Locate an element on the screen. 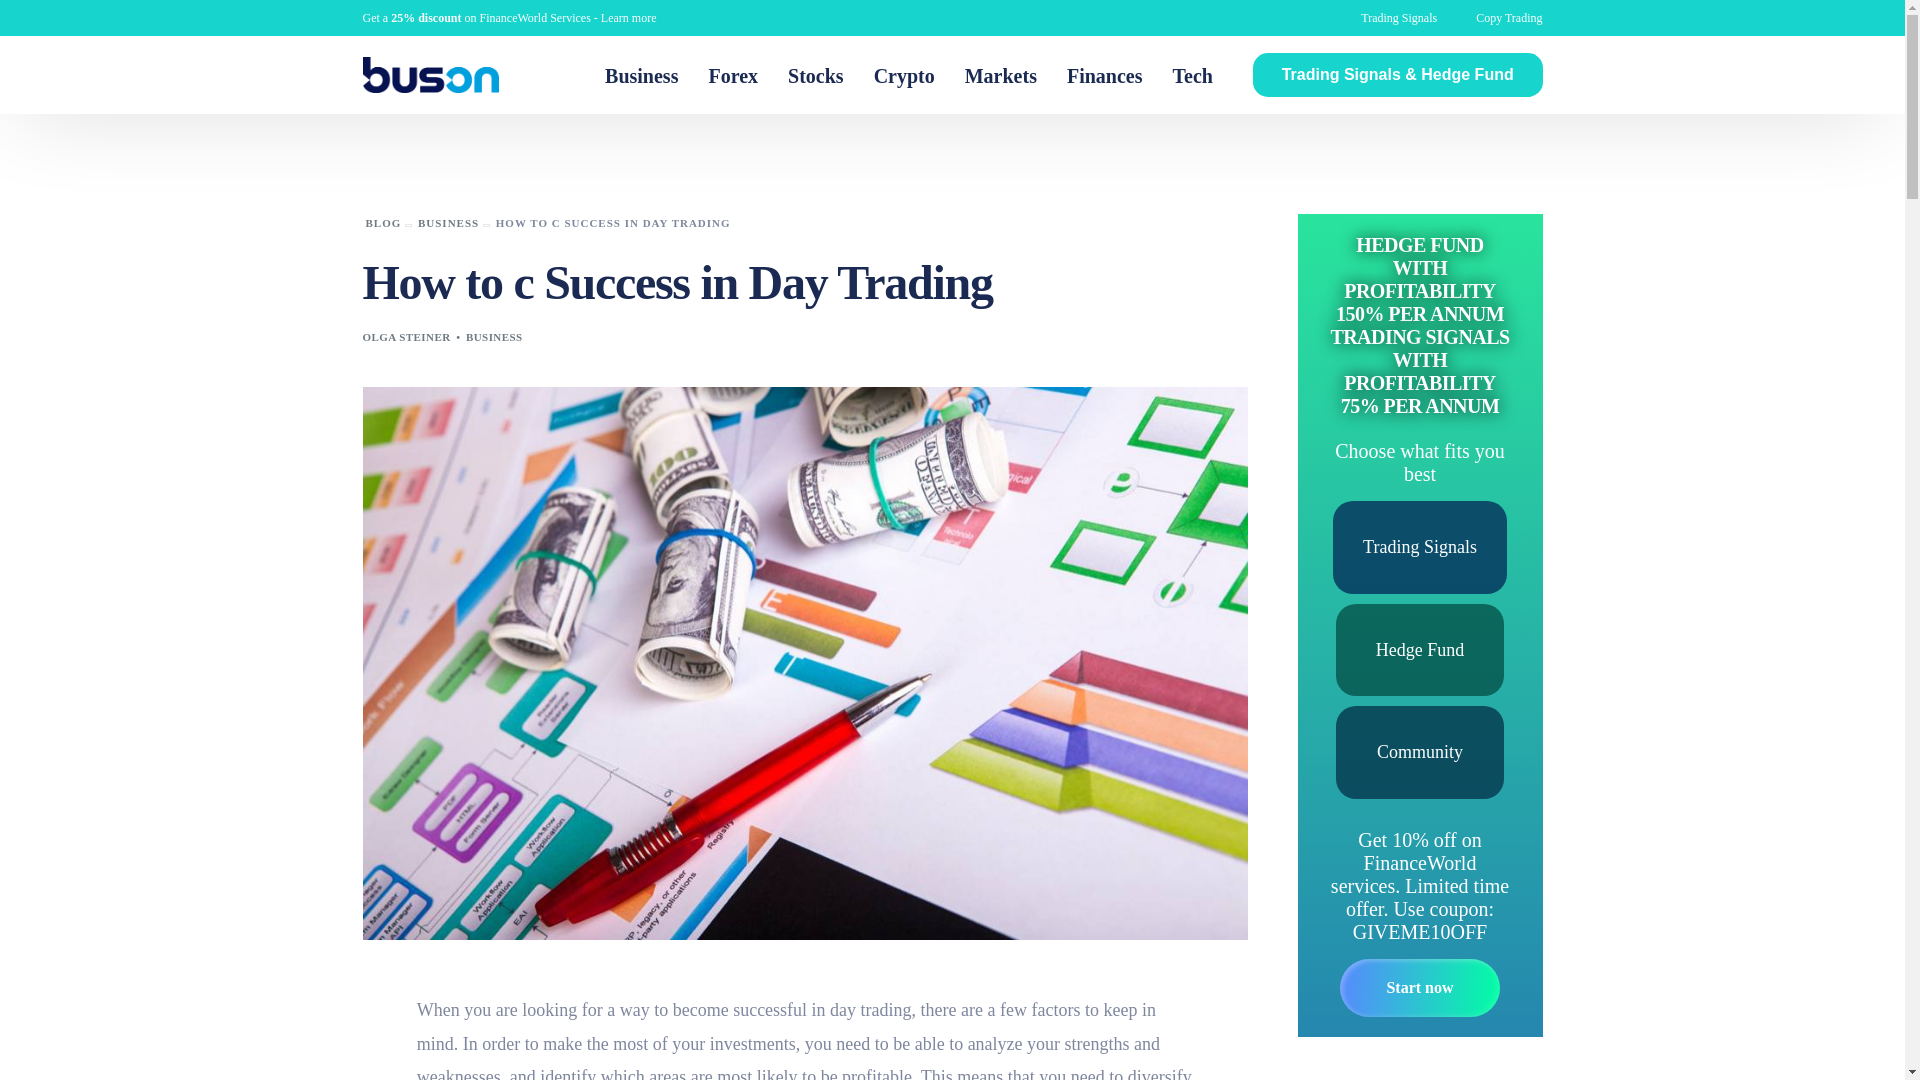  Tech is located at coordinates (1192, 74).